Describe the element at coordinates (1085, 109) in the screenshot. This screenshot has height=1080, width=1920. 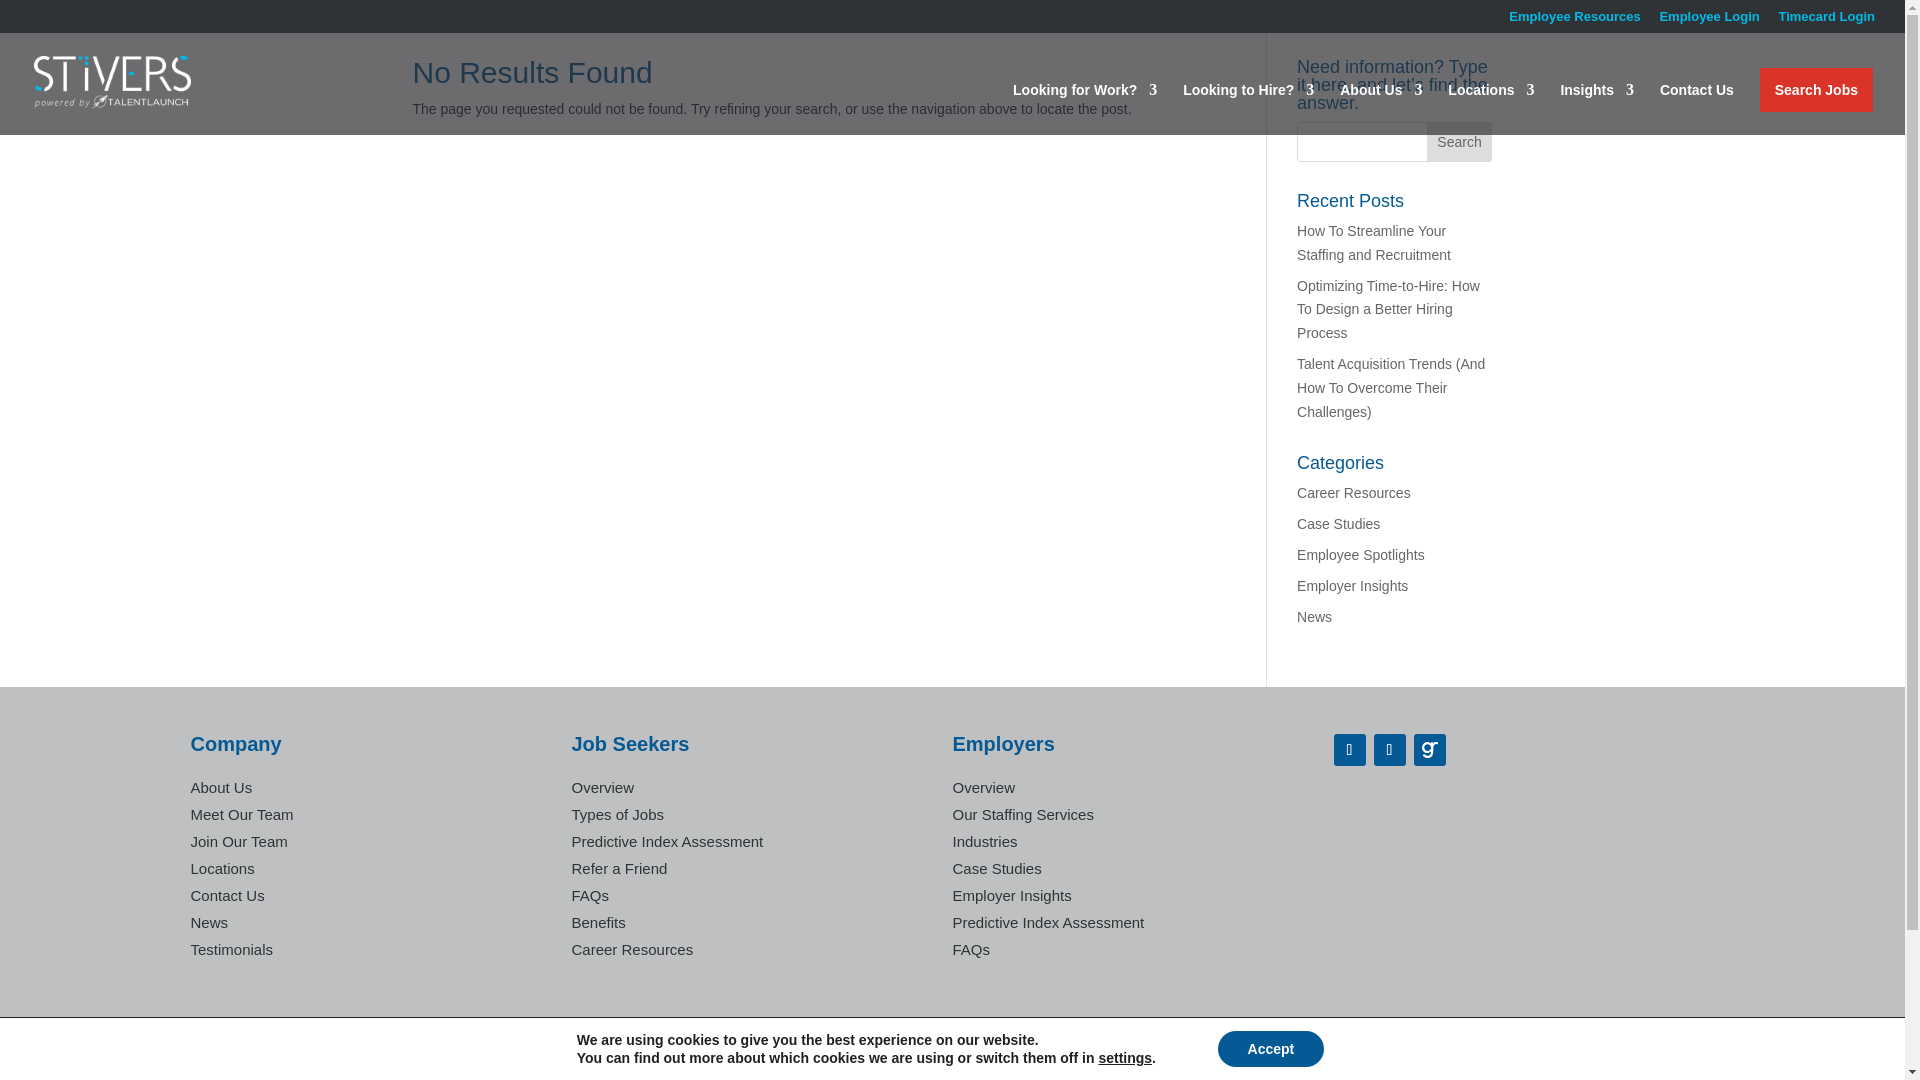
I see `Looking for Work?` at that location.